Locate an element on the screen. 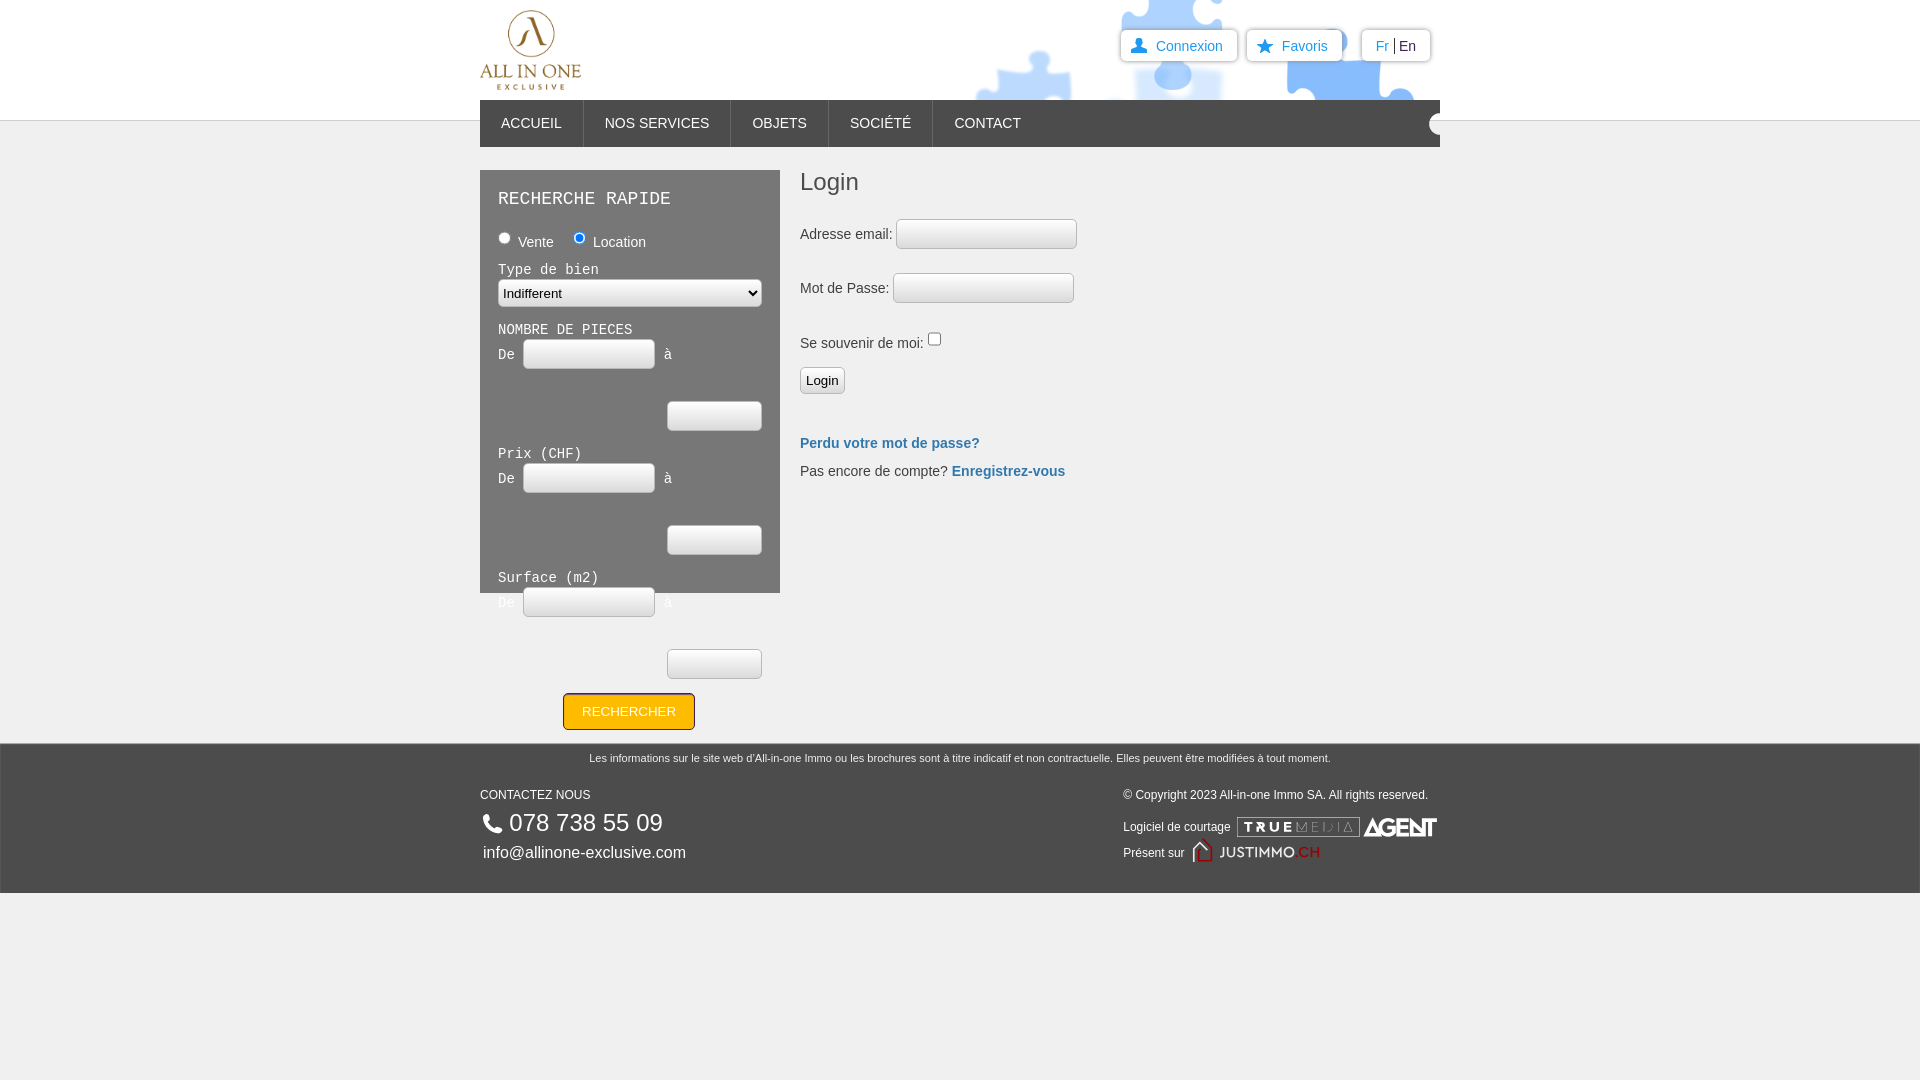 The width and height of the screenshot is (1920, 1080). Se souvenir de moi is located at coordinates (934, 339).